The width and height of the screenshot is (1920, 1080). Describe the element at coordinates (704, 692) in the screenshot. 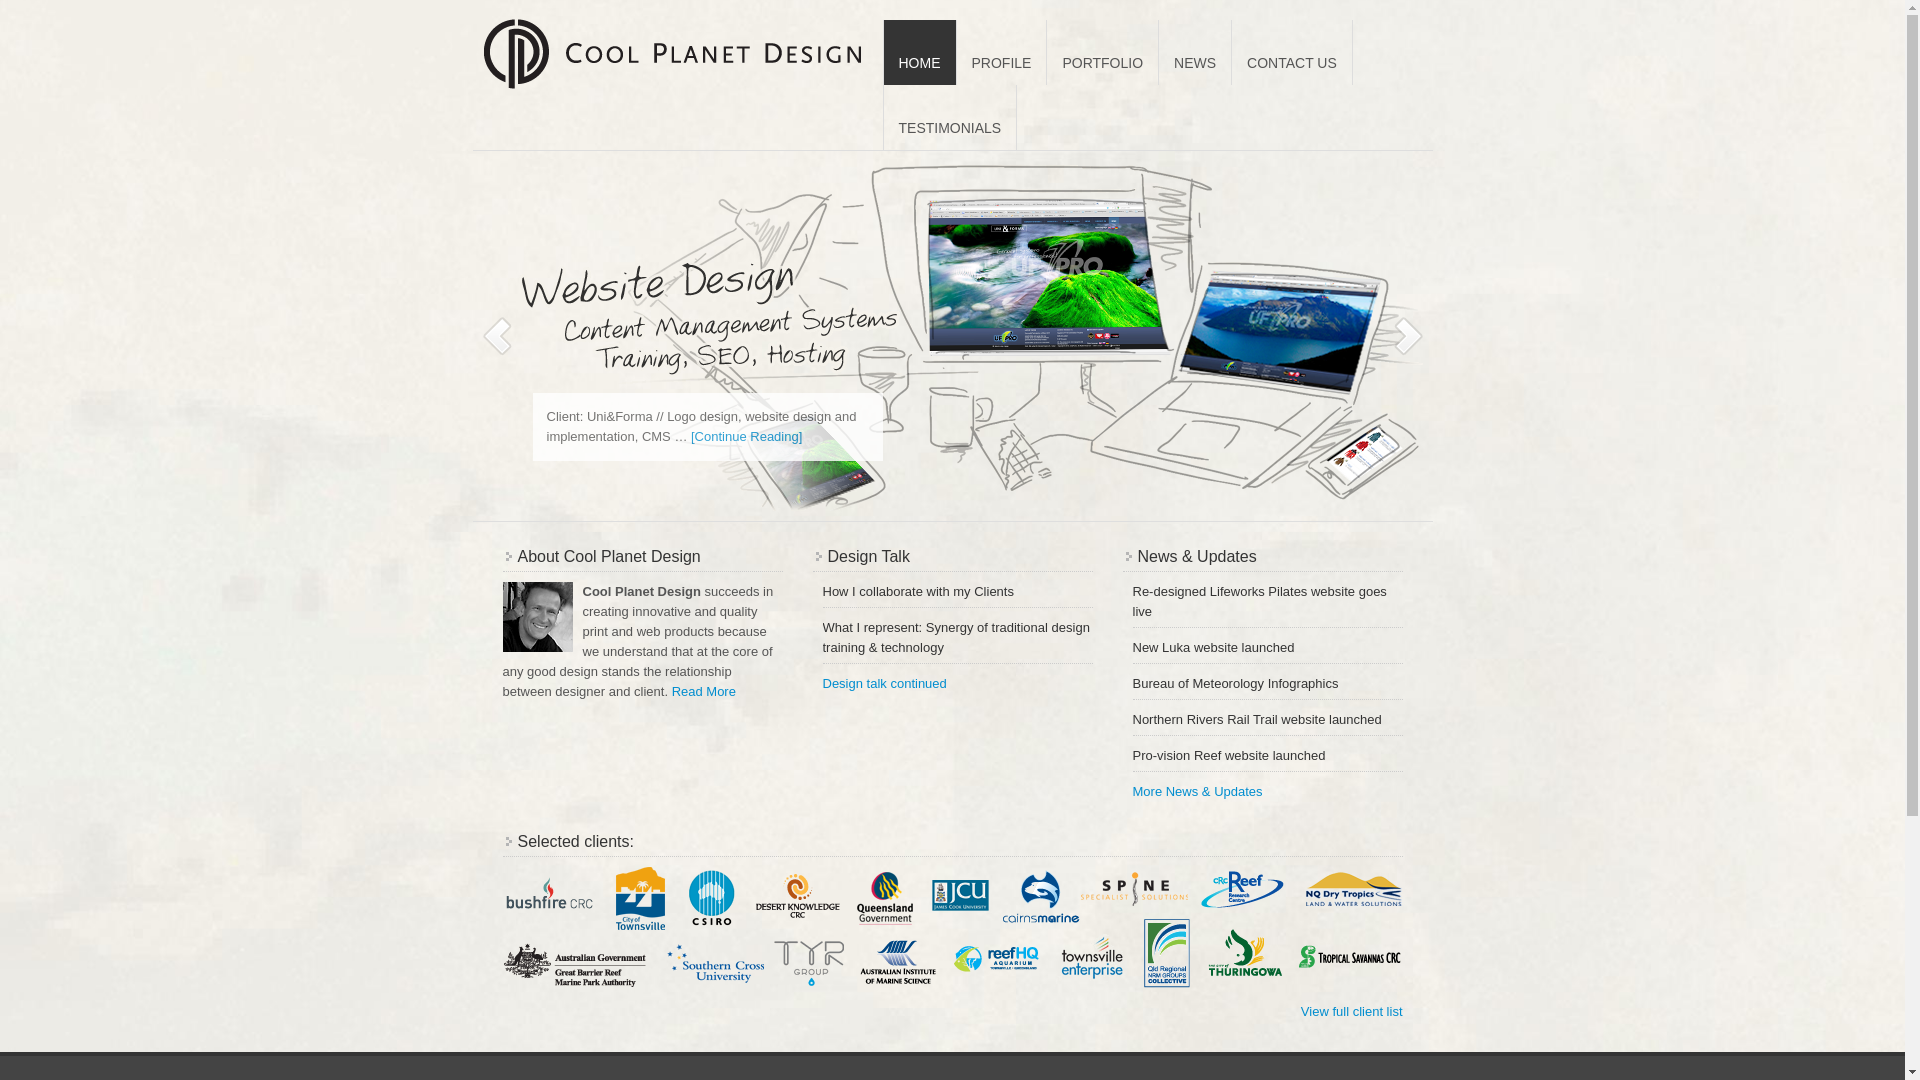

I see `Read More` at that location.